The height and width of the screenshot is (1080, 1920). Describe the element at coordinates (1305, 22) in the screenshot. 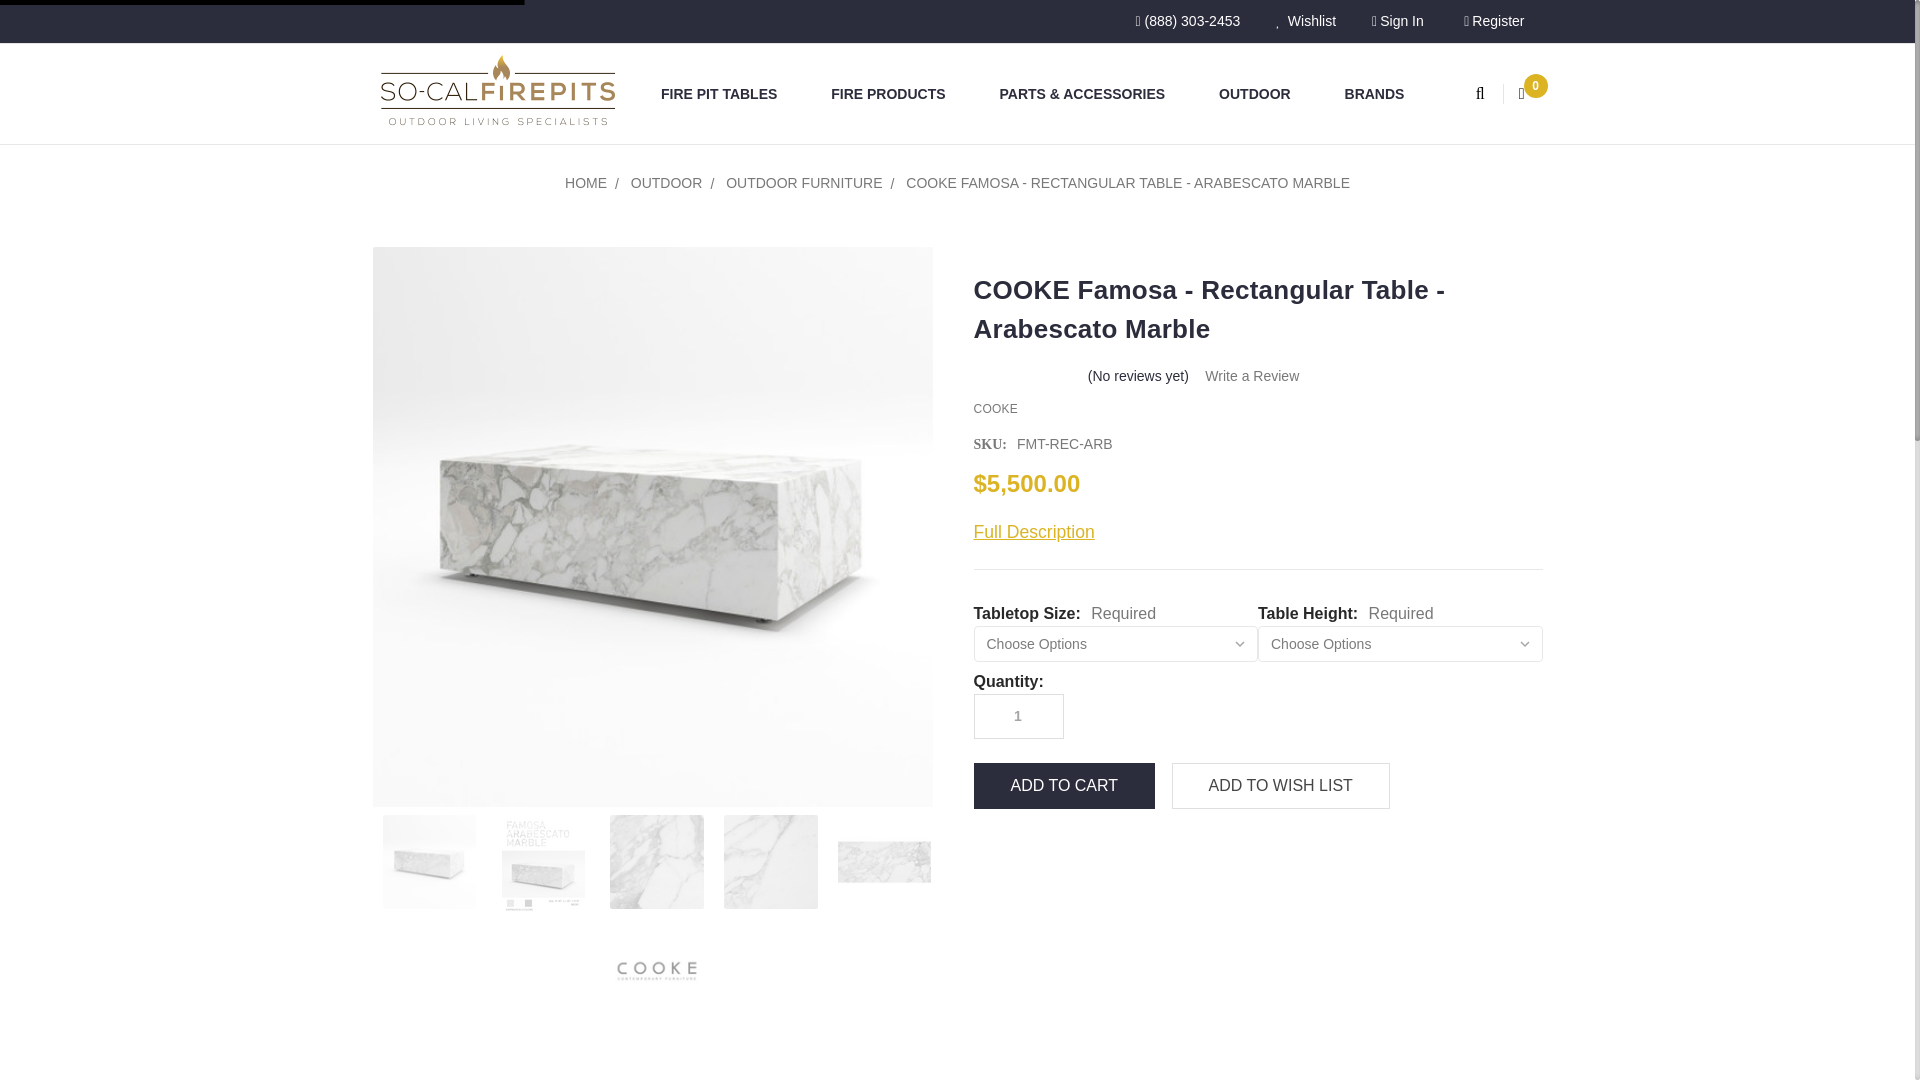

I see `Wishlist` at that location.